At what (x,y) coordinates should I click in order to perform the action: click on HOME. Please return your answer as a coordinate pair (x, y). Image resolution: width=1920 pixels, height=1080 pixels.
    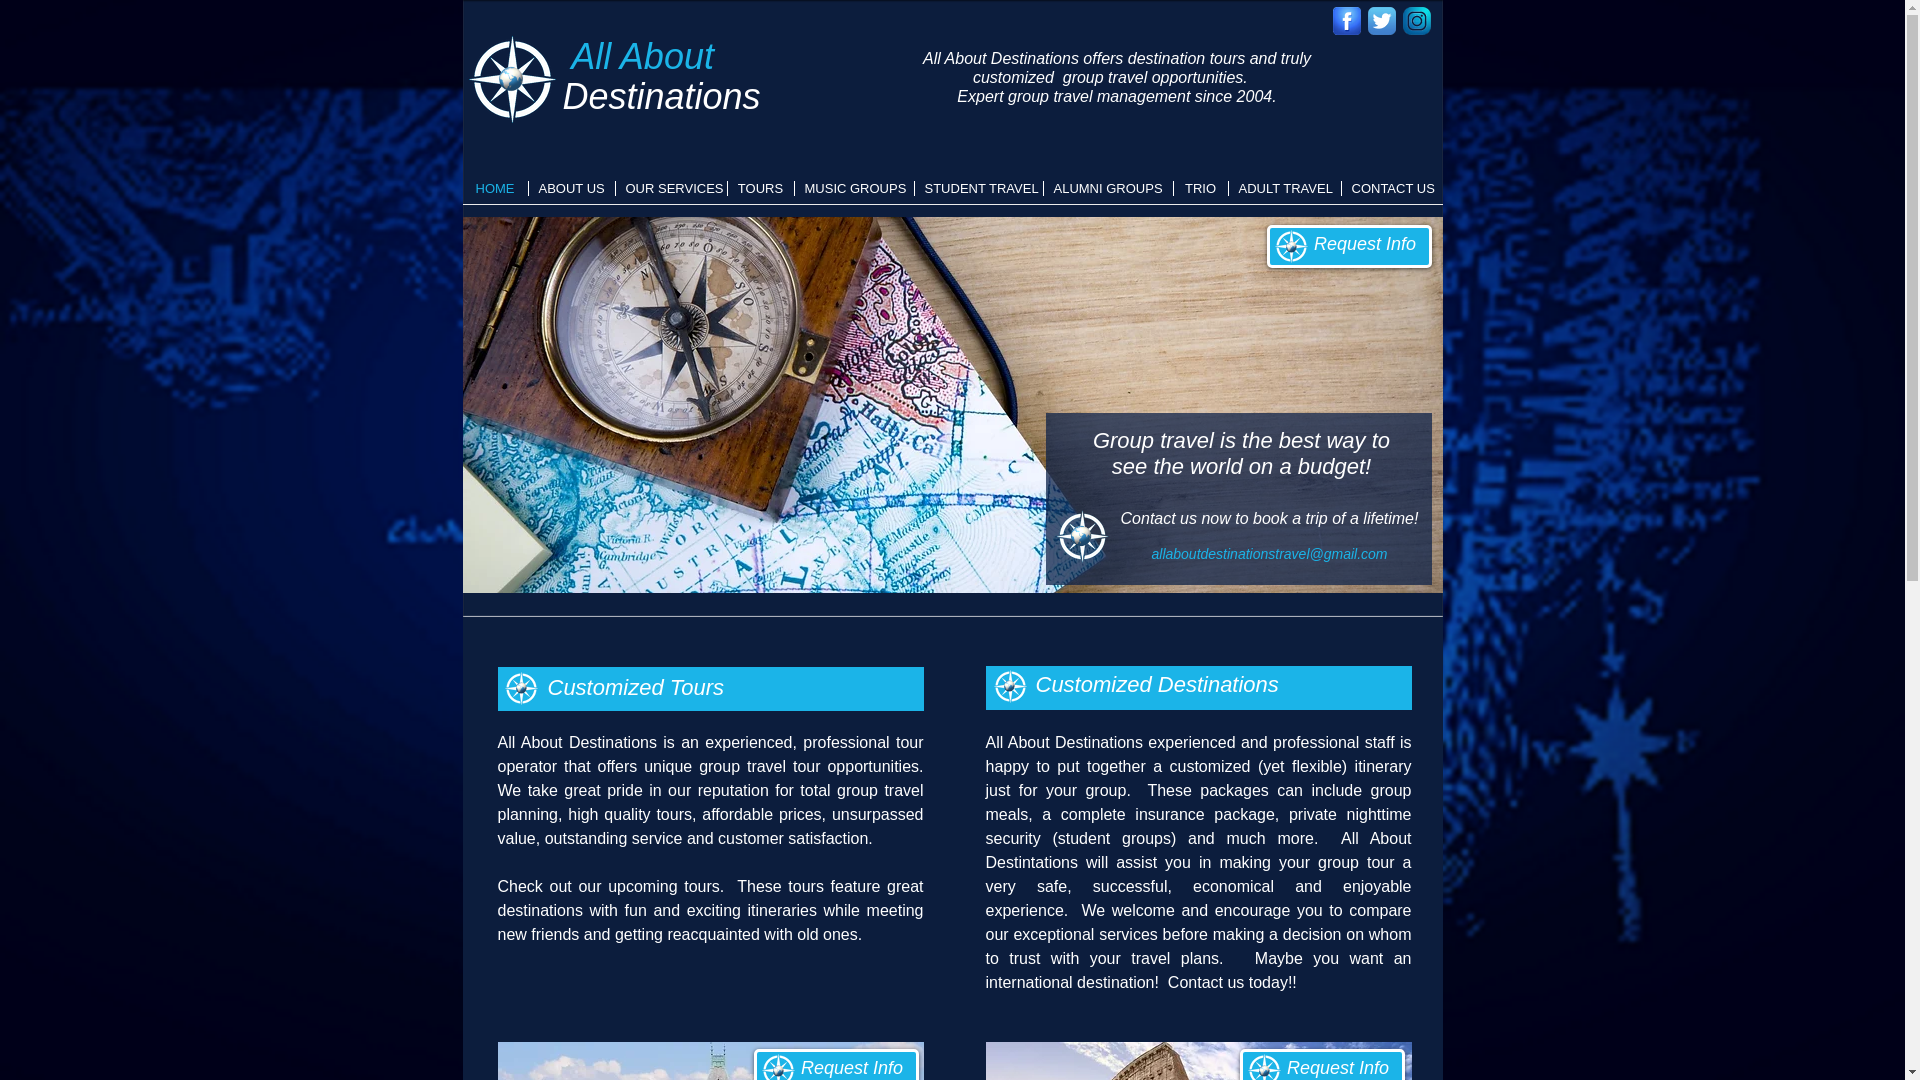
    Looking at the image, I should click on (494, 188).